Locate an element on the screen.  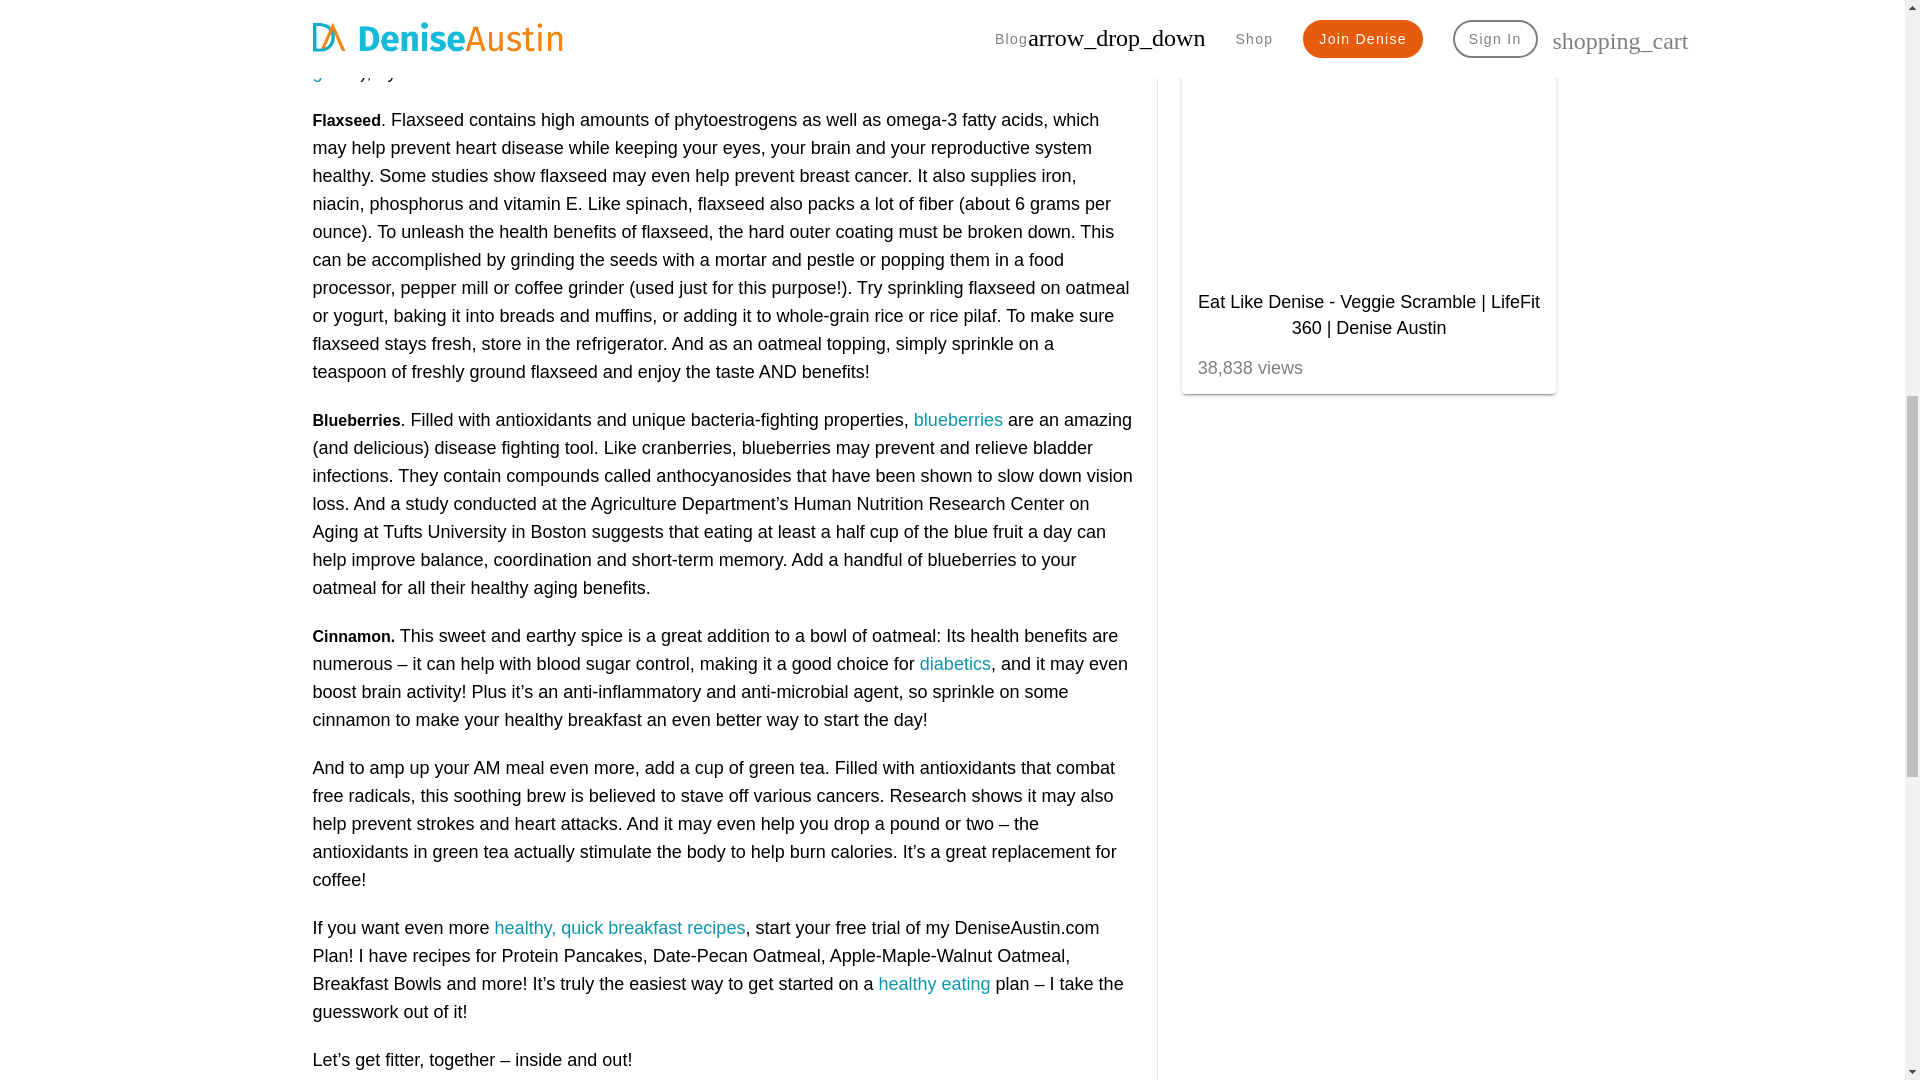
customizable meal plan is located at coordinates (552, 16).